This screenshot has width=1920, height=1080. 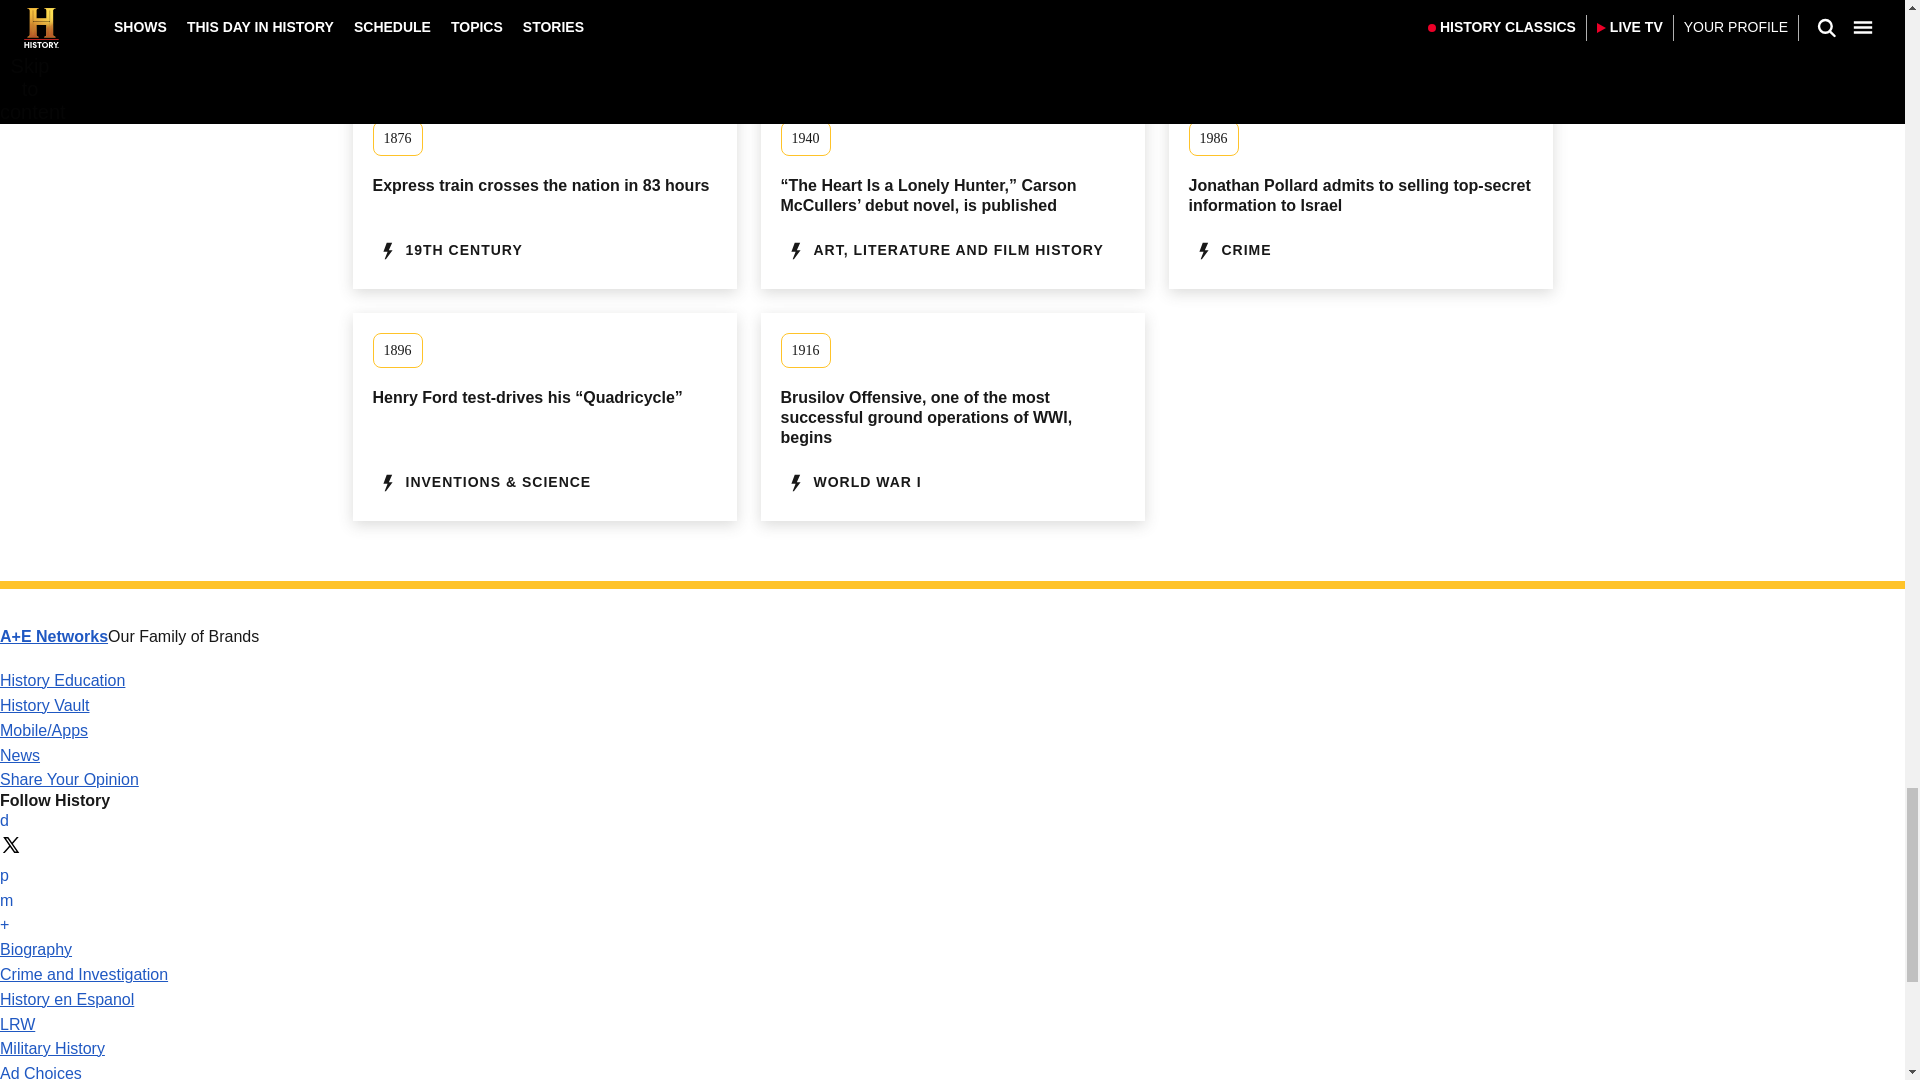 I want to click on Visit Biography, so click(x=36, y=948).